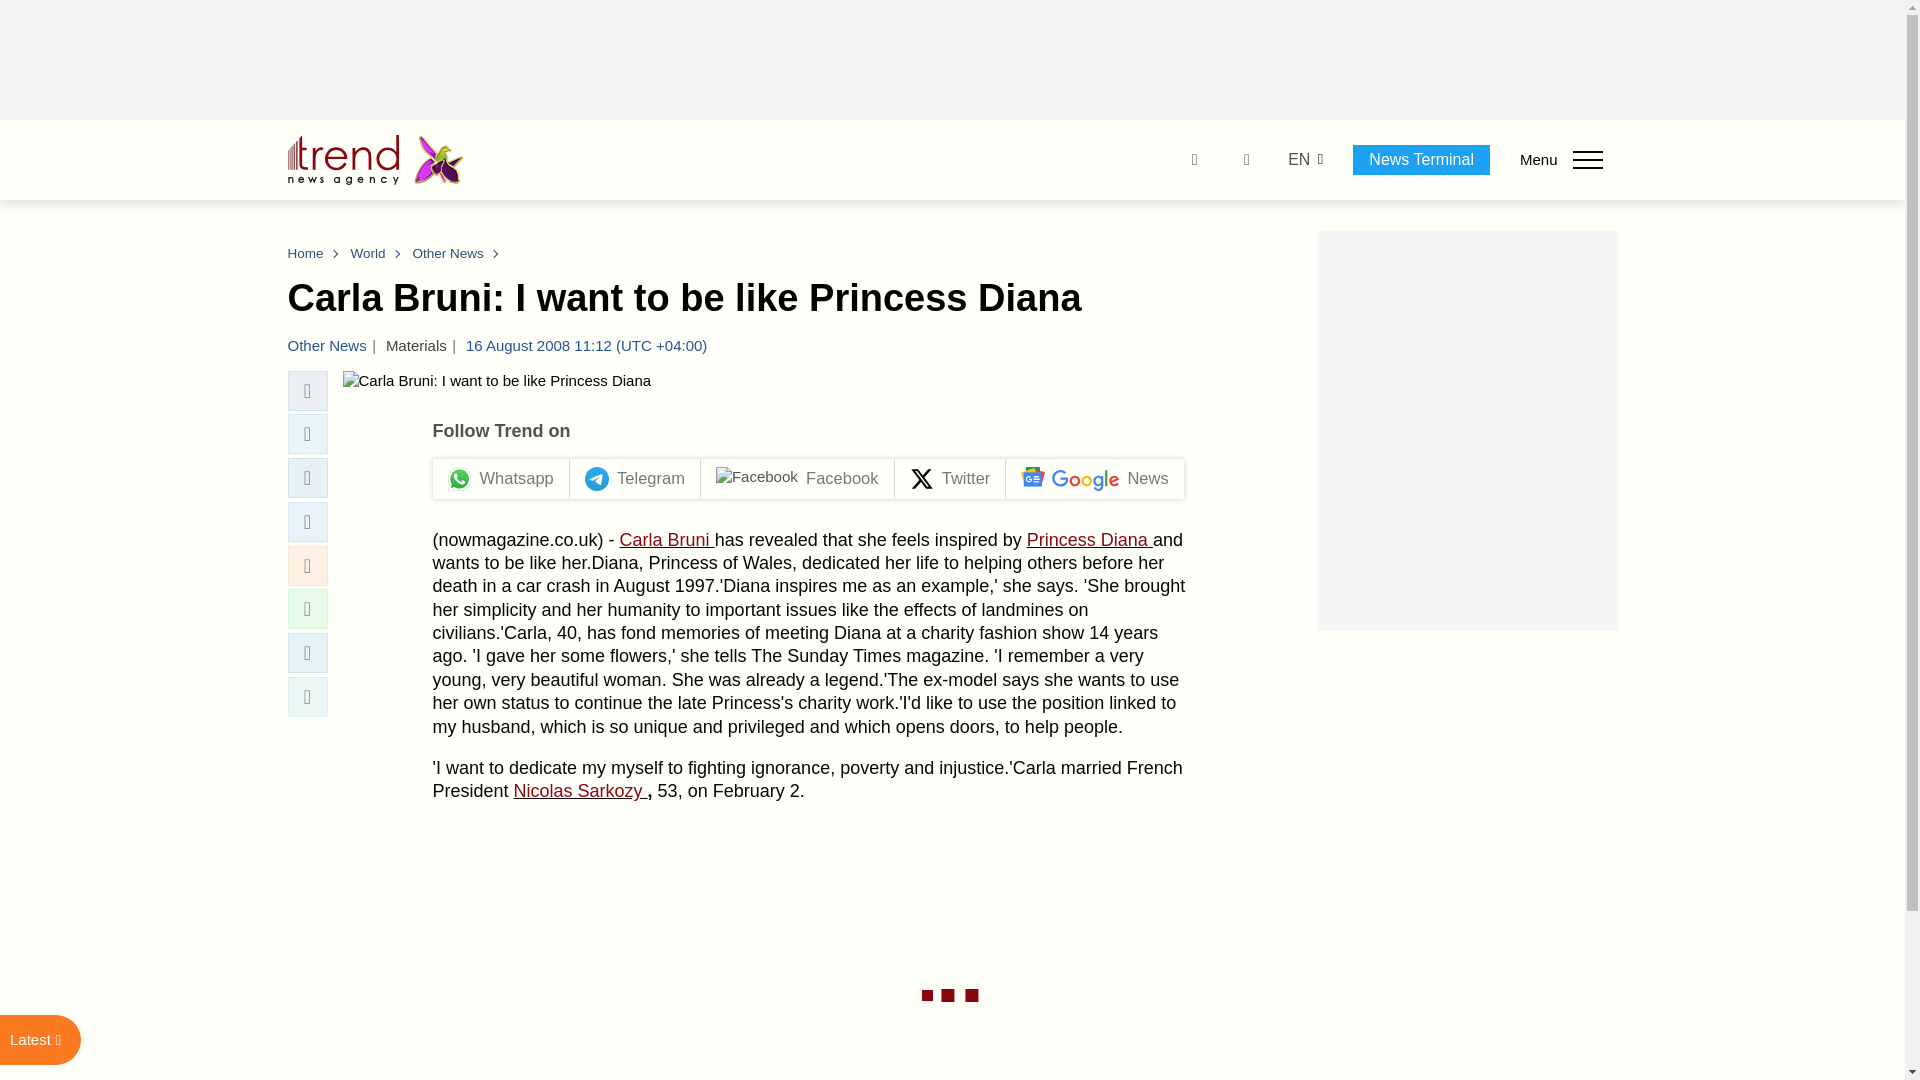  I want to click on English, so click(1298, 160).